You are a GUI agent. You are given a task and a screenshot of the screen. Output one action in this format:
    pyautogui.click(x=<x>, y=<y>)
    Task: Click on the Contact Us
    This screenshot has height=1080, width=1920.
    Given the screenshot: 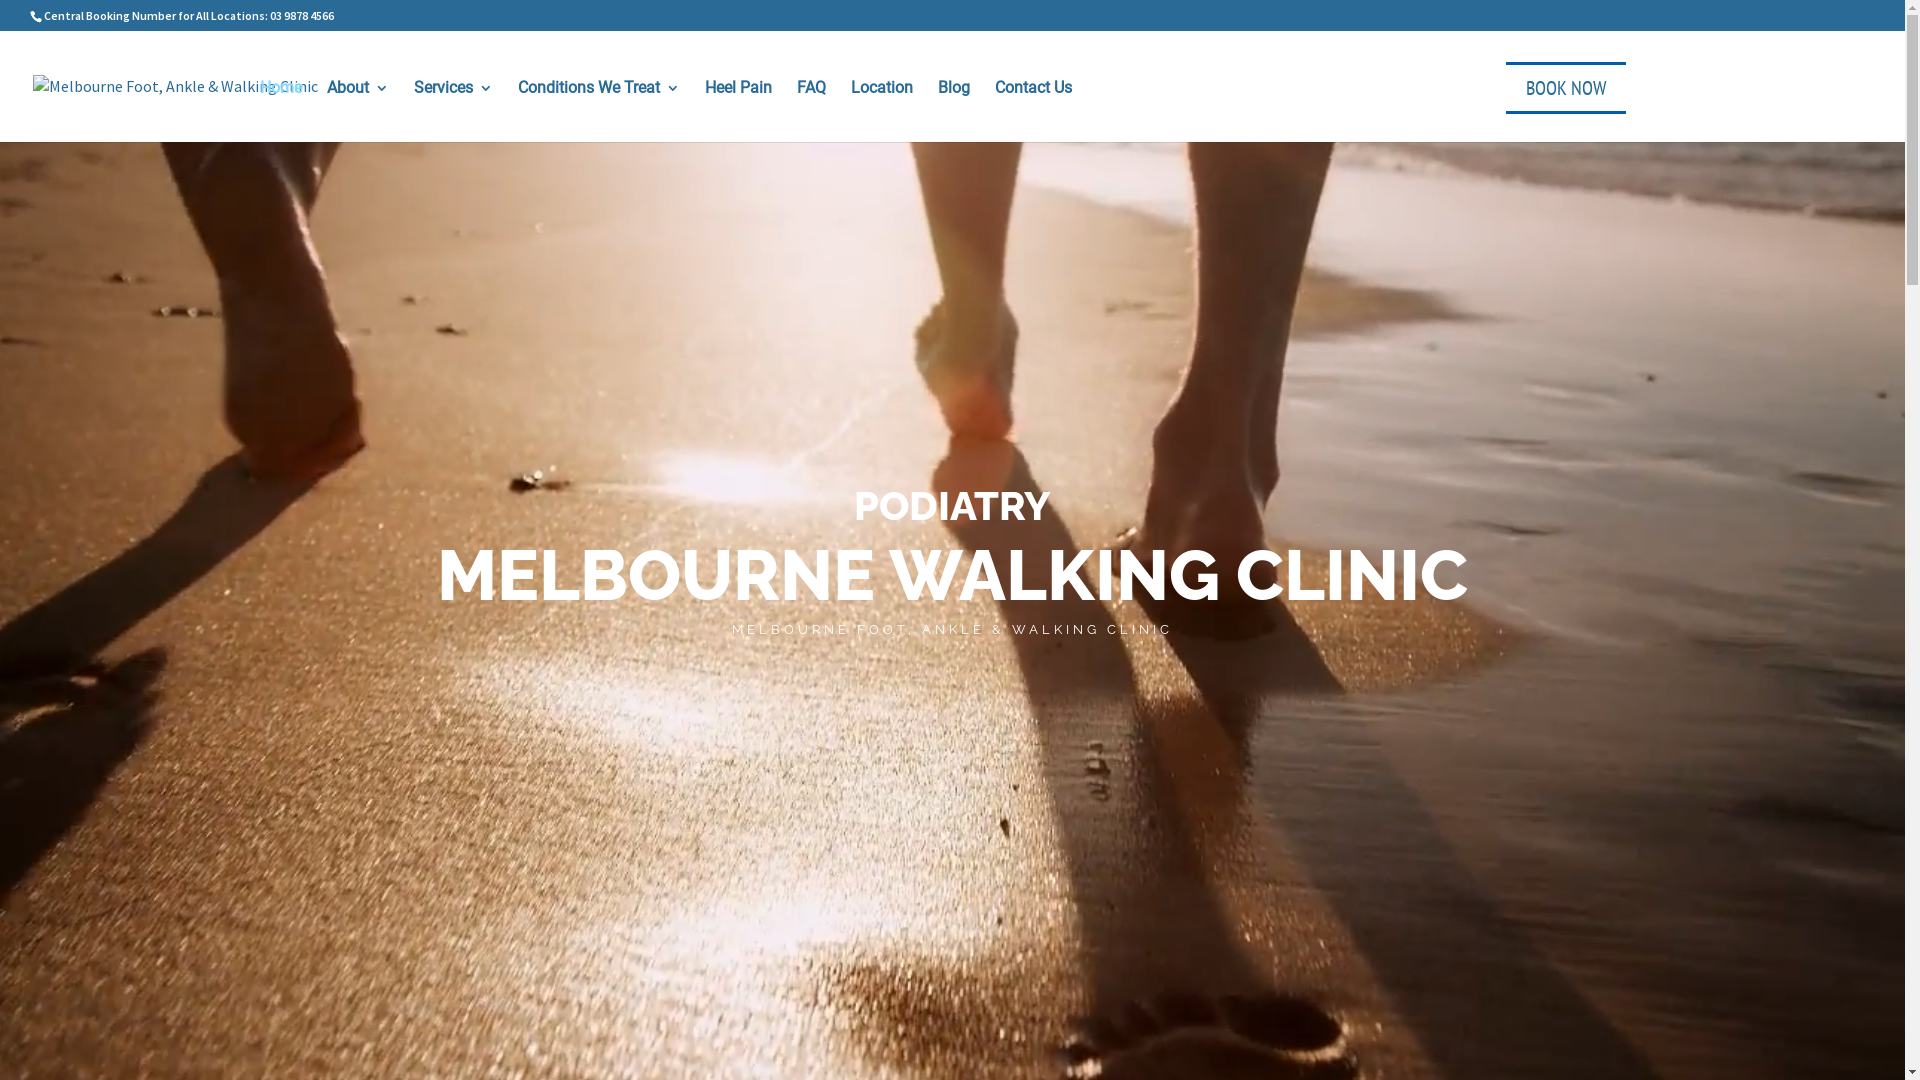 What is the action you would take?
    pyautogui.click(x=1033, y=108)
    